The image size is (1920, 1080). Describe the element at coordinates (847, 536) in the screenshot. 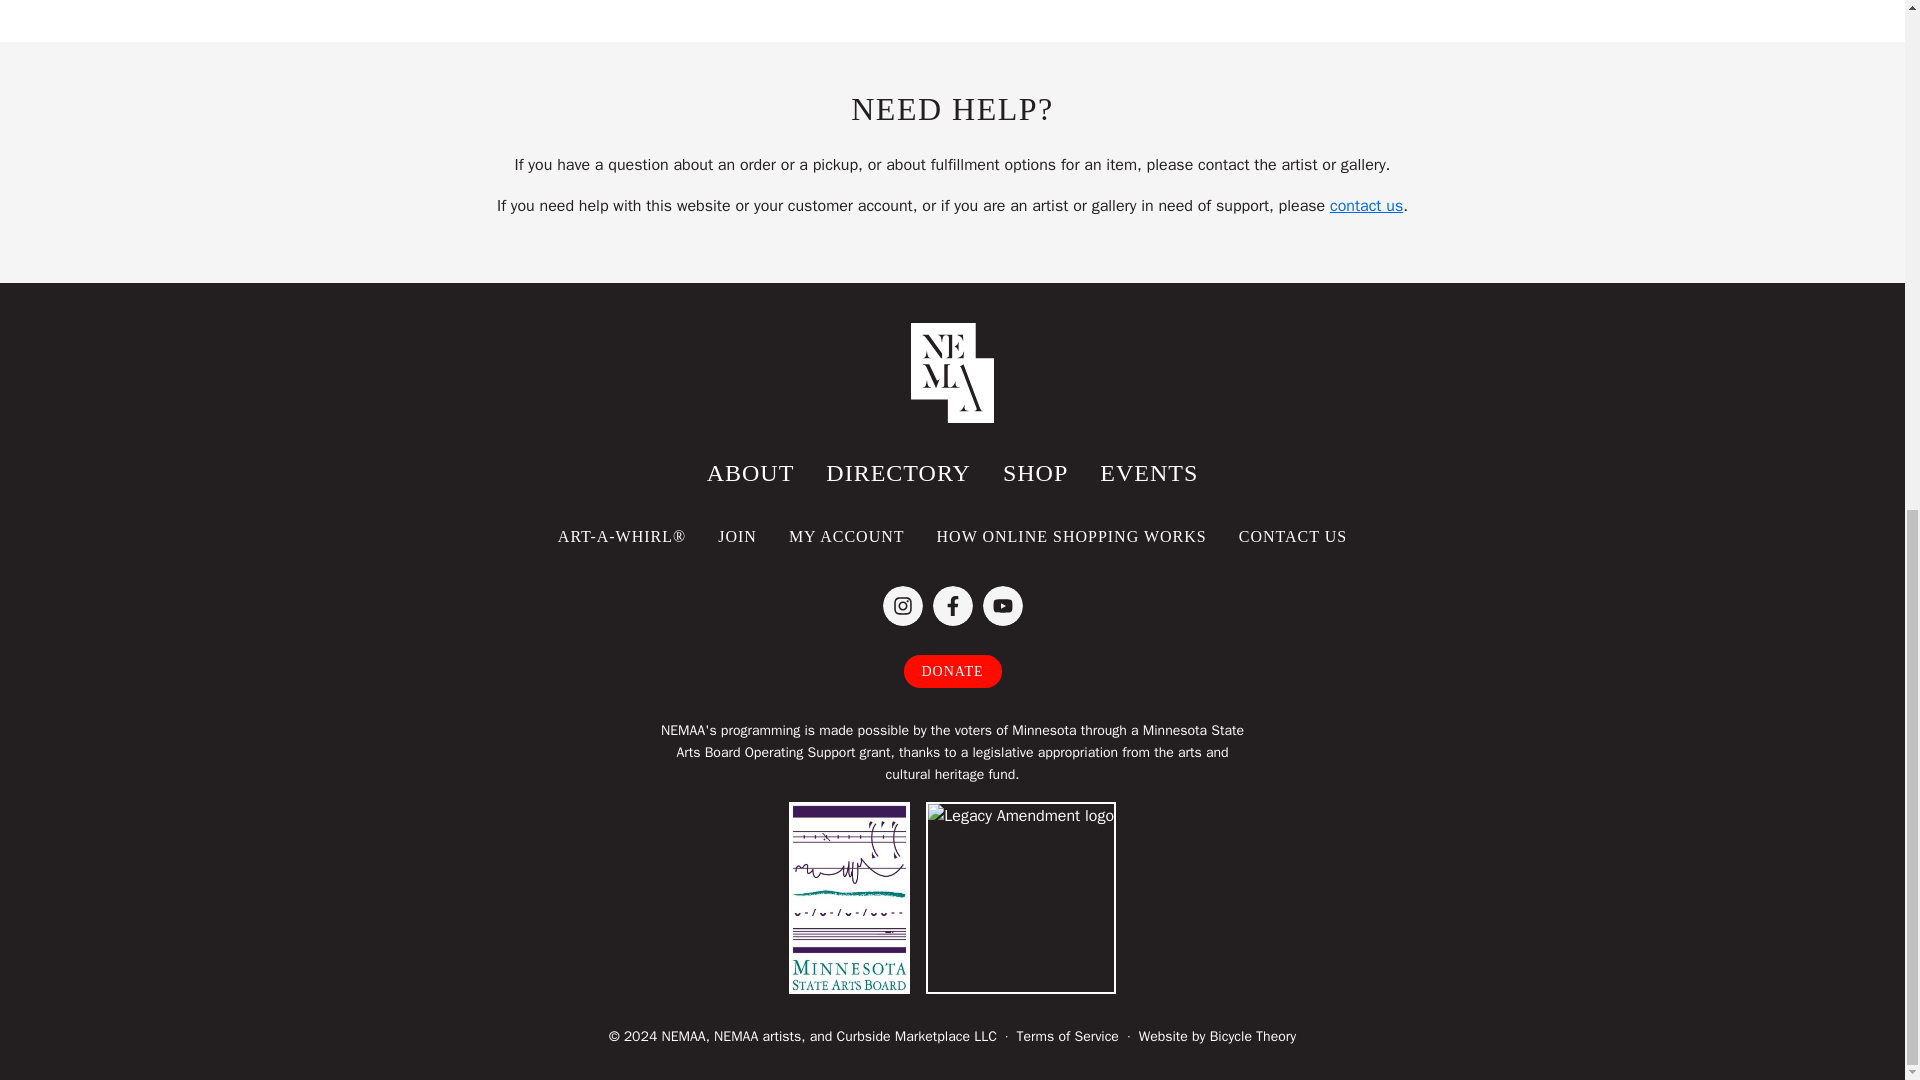

I see `MY ACCOUNT` at that location.